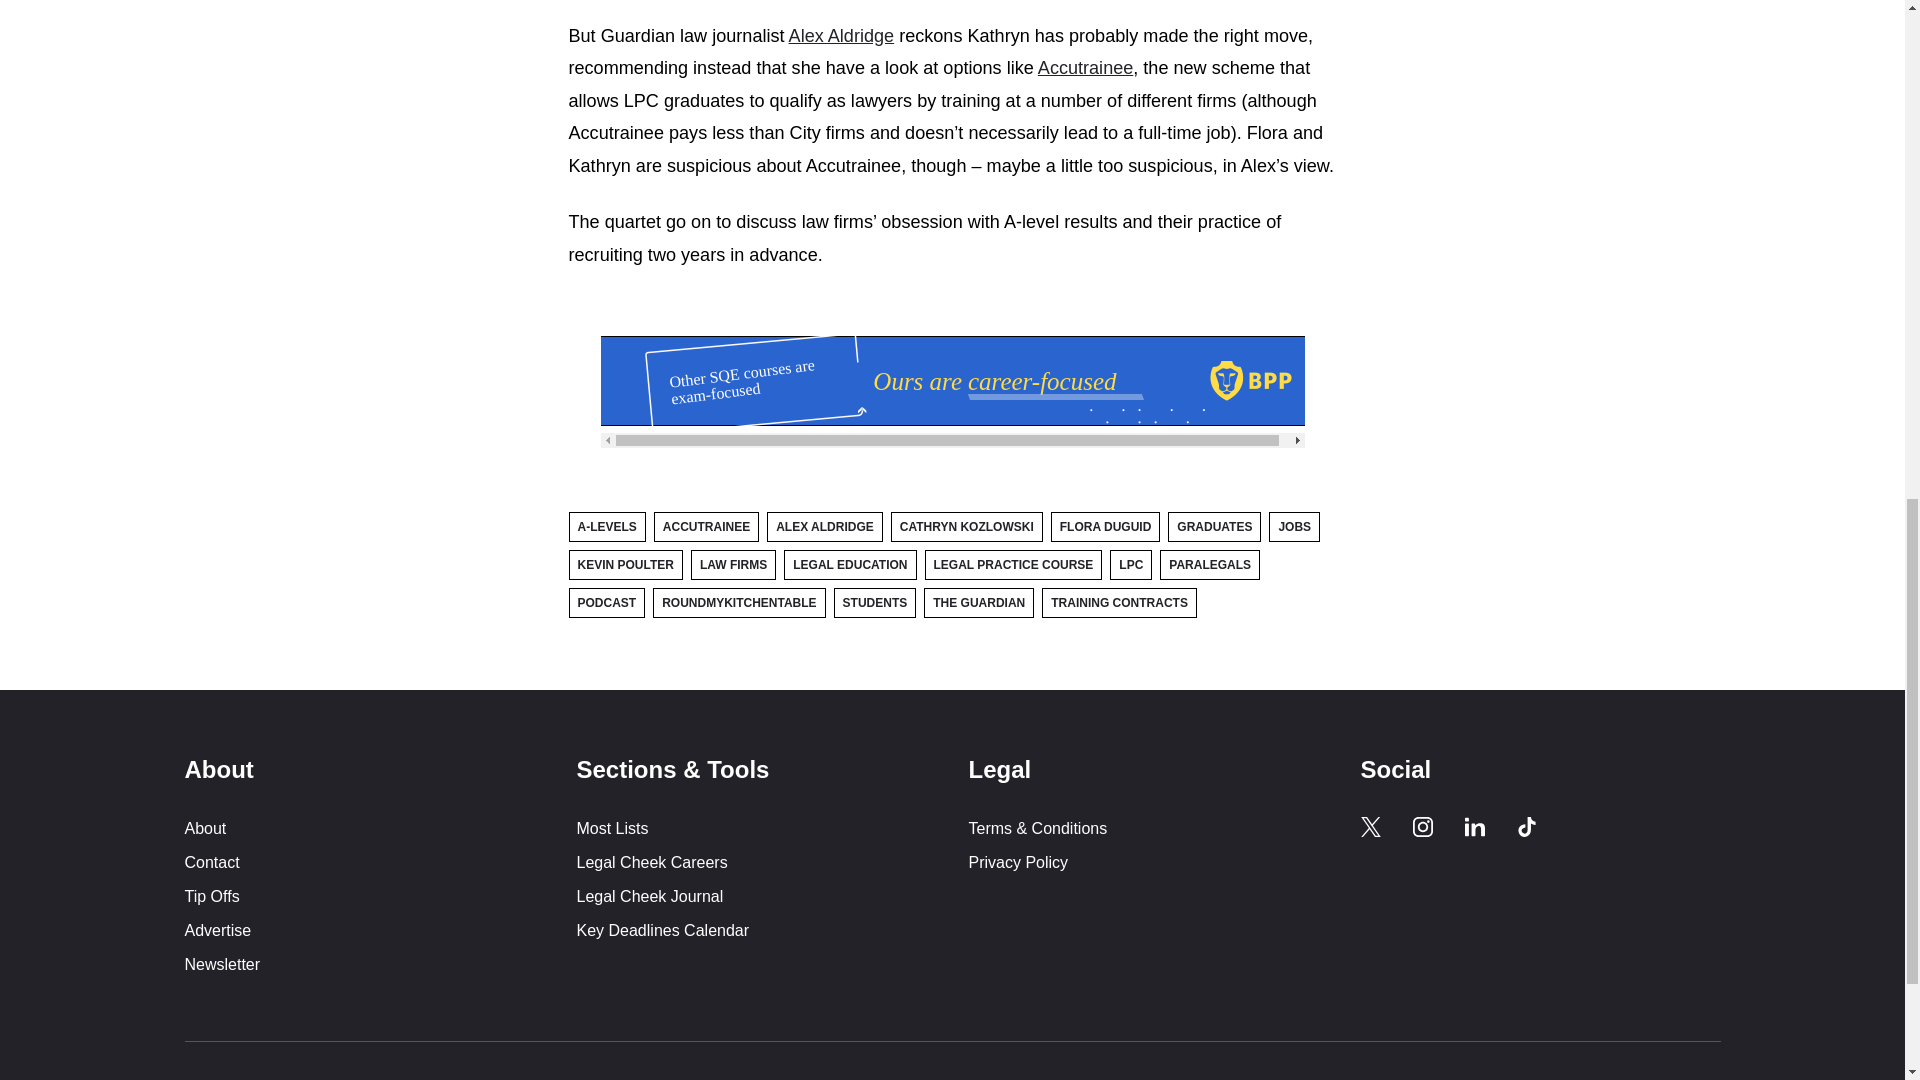 This screenshot has height=1080, width=1920. What do you see at coordinates (842, 36) in the screenshot?
I see `Alex Aldridge` at bounding box center [842, 36].